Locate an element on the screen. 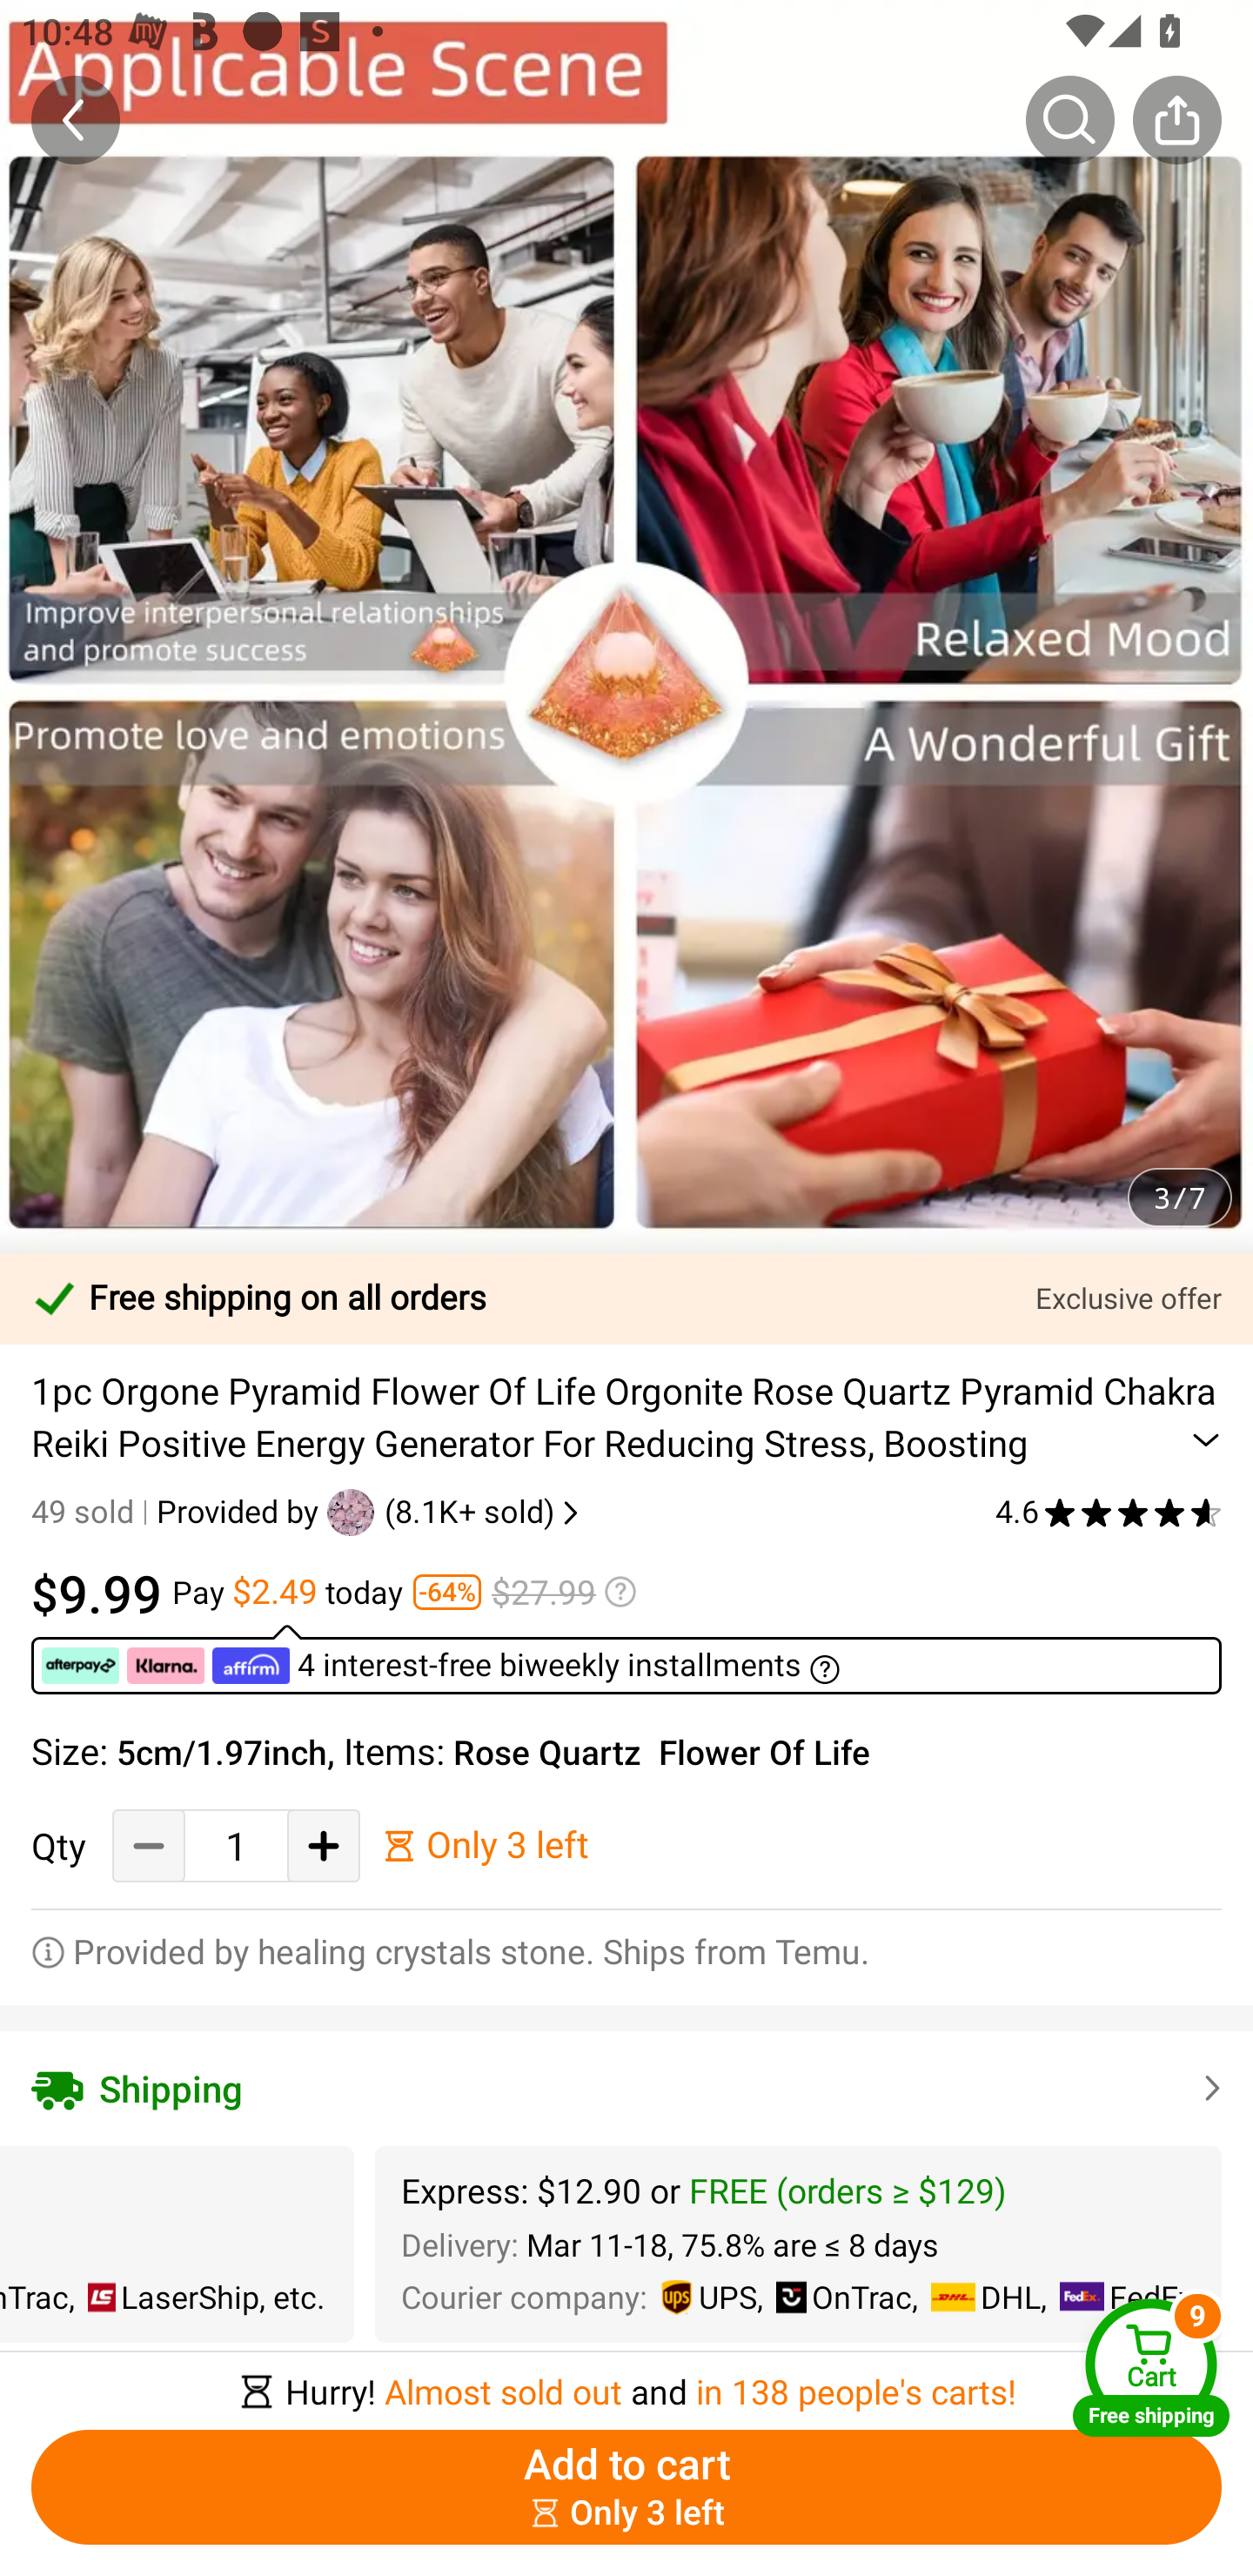  Decrease Quantity Button is located at coordinates (149, 1845).